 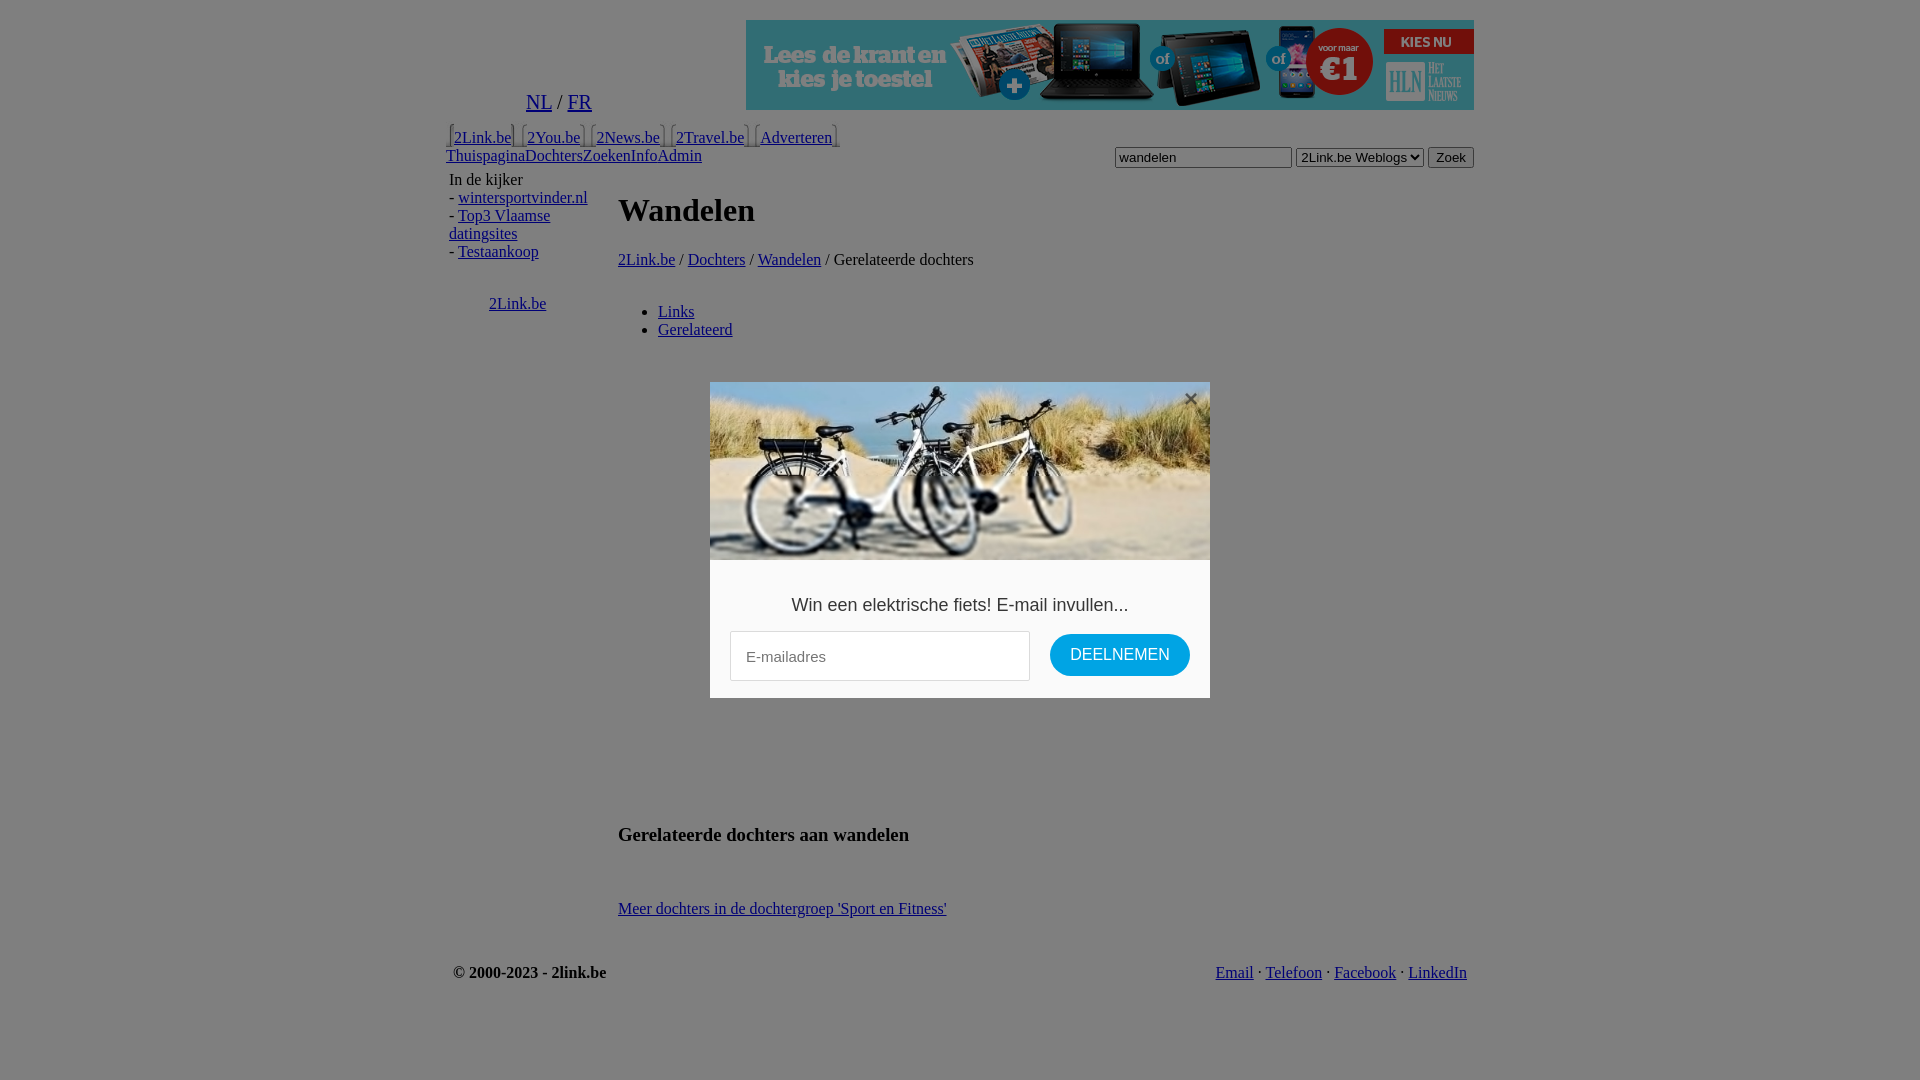 What do you see at coordinates (710, 138) in the screenshot?
I see `2Travel.be` at bounding box center [710, 138].